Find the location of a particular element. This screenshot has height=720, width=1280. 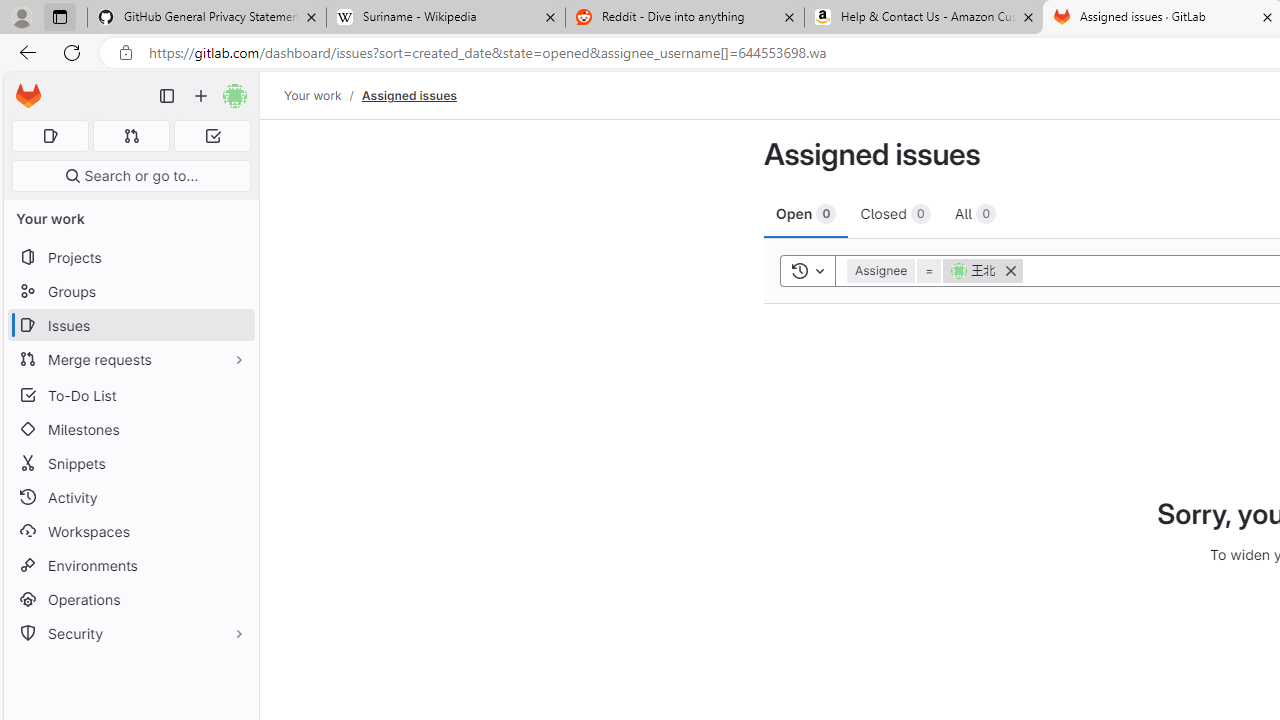

Projects is located at coordinates (130, 258).